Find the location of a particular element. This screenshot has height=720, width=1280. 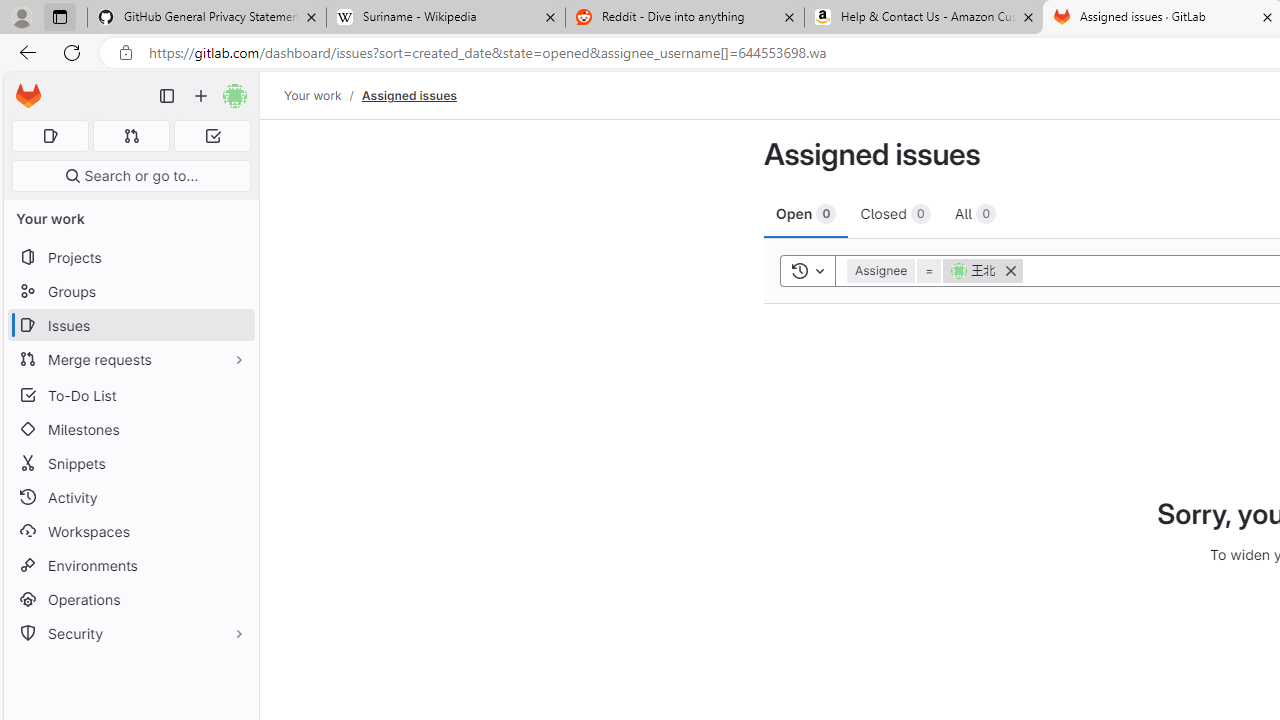

Projects is located at coordinates (130, 258).